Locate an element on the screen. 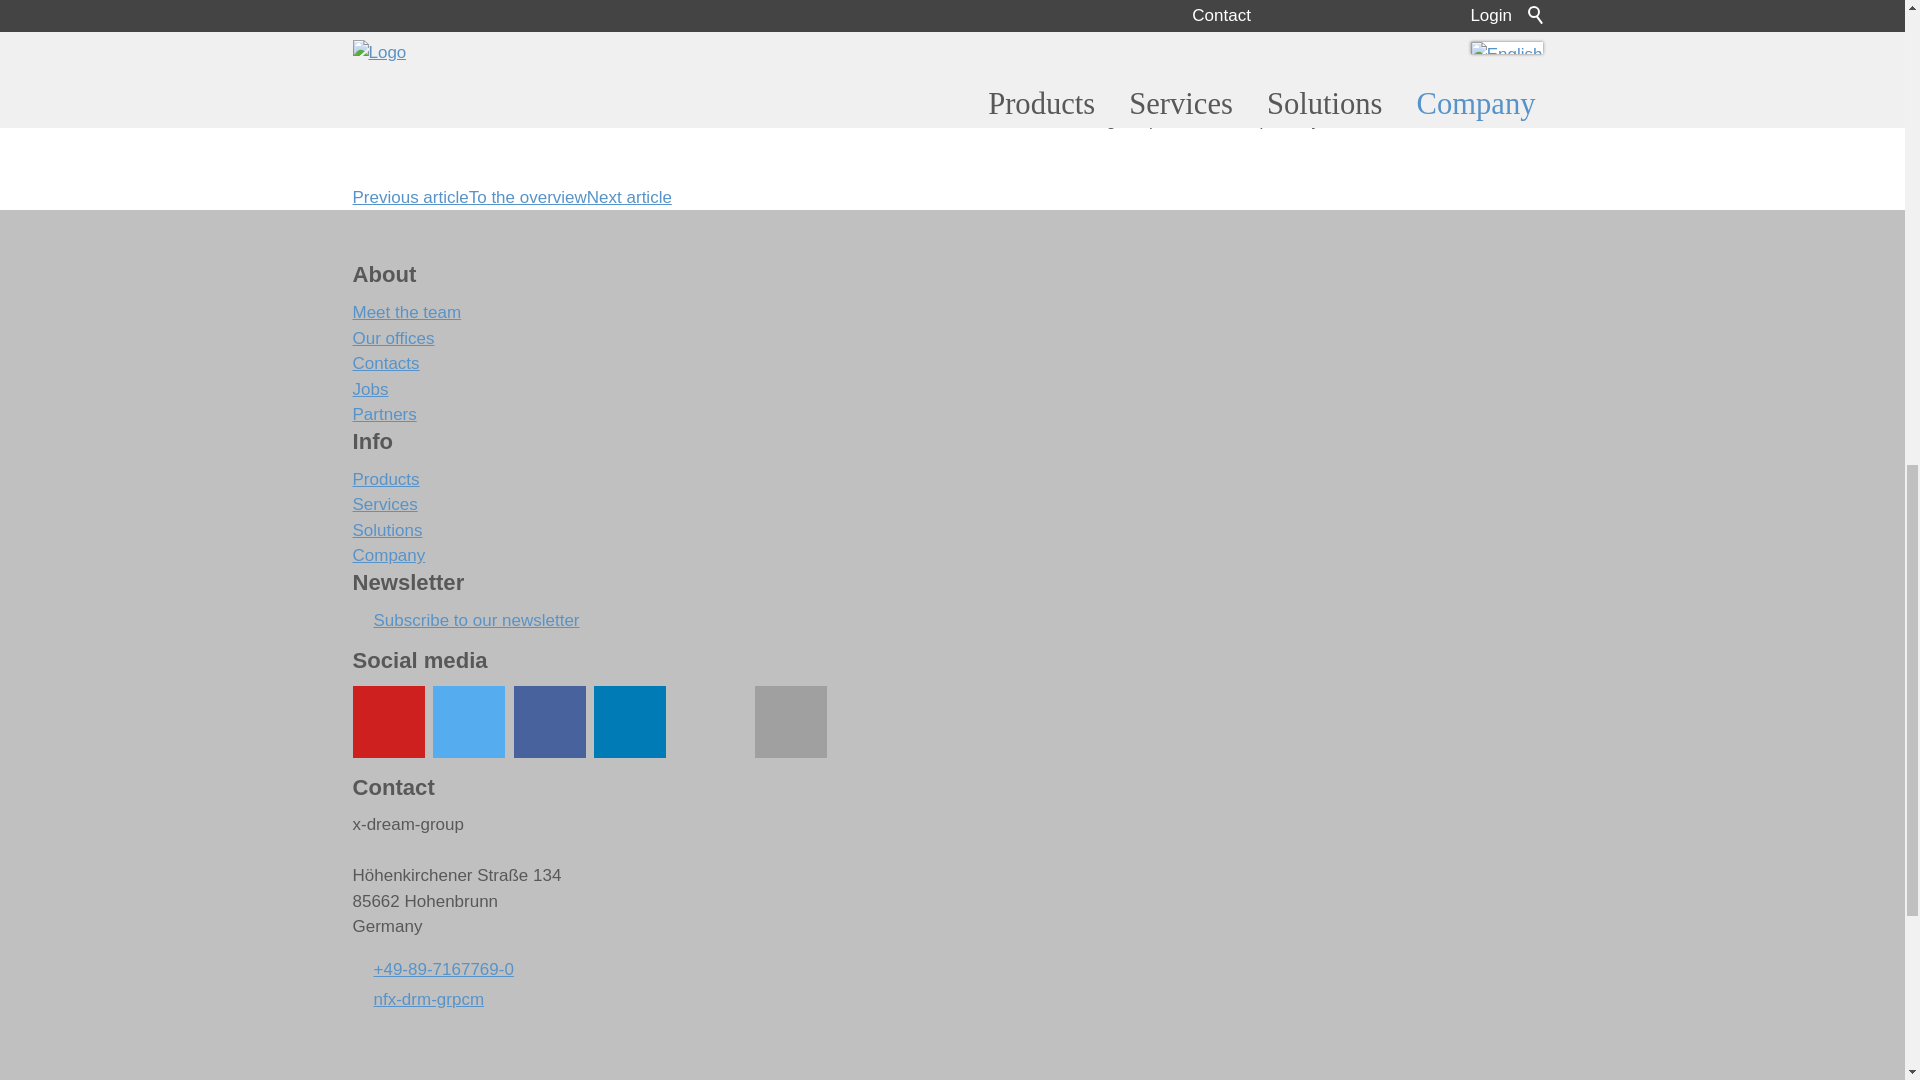  LinkedIn is located at coordinates (630, 722).